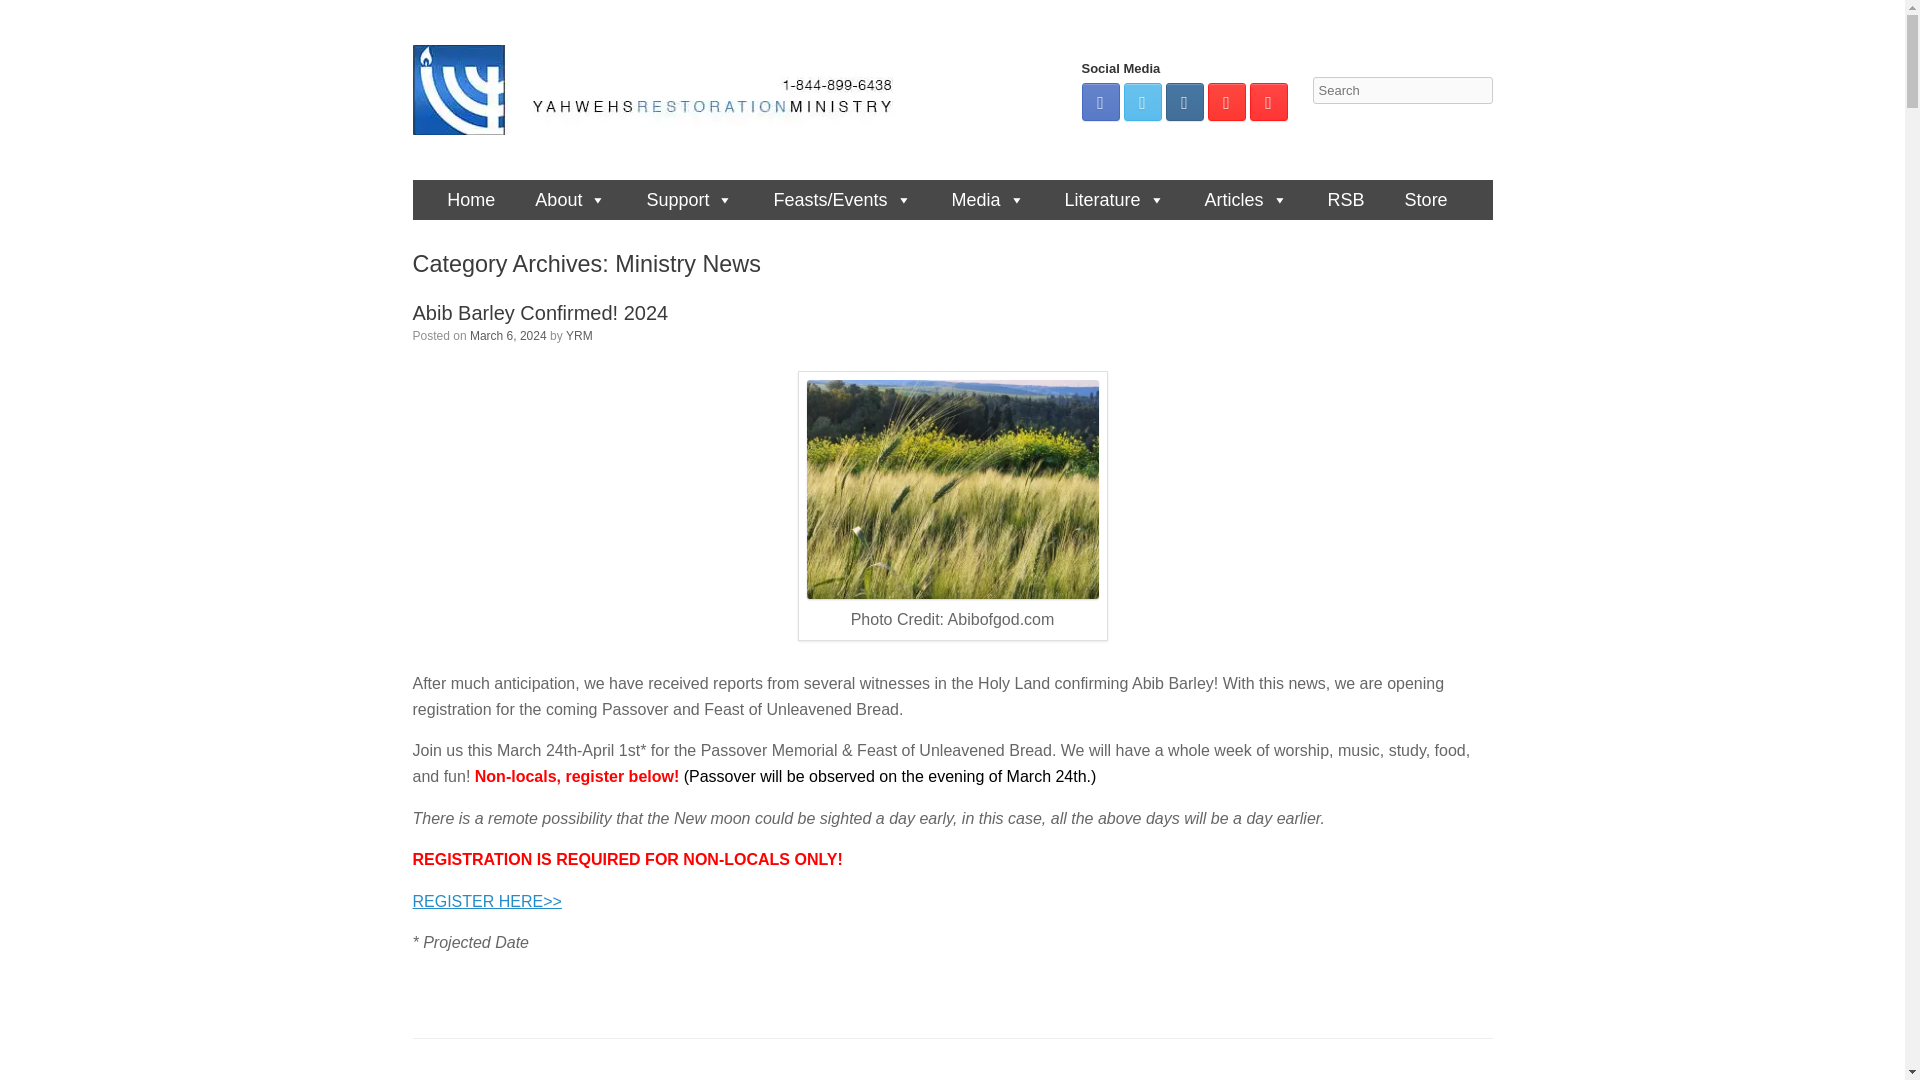 This screenshot has height=1080, width=1920. What do you see at coordinates (1142, 102) in the screenshot?
I see `Yahweh's Restoration Ministry Twitter` at bounding box center [1142, 102].